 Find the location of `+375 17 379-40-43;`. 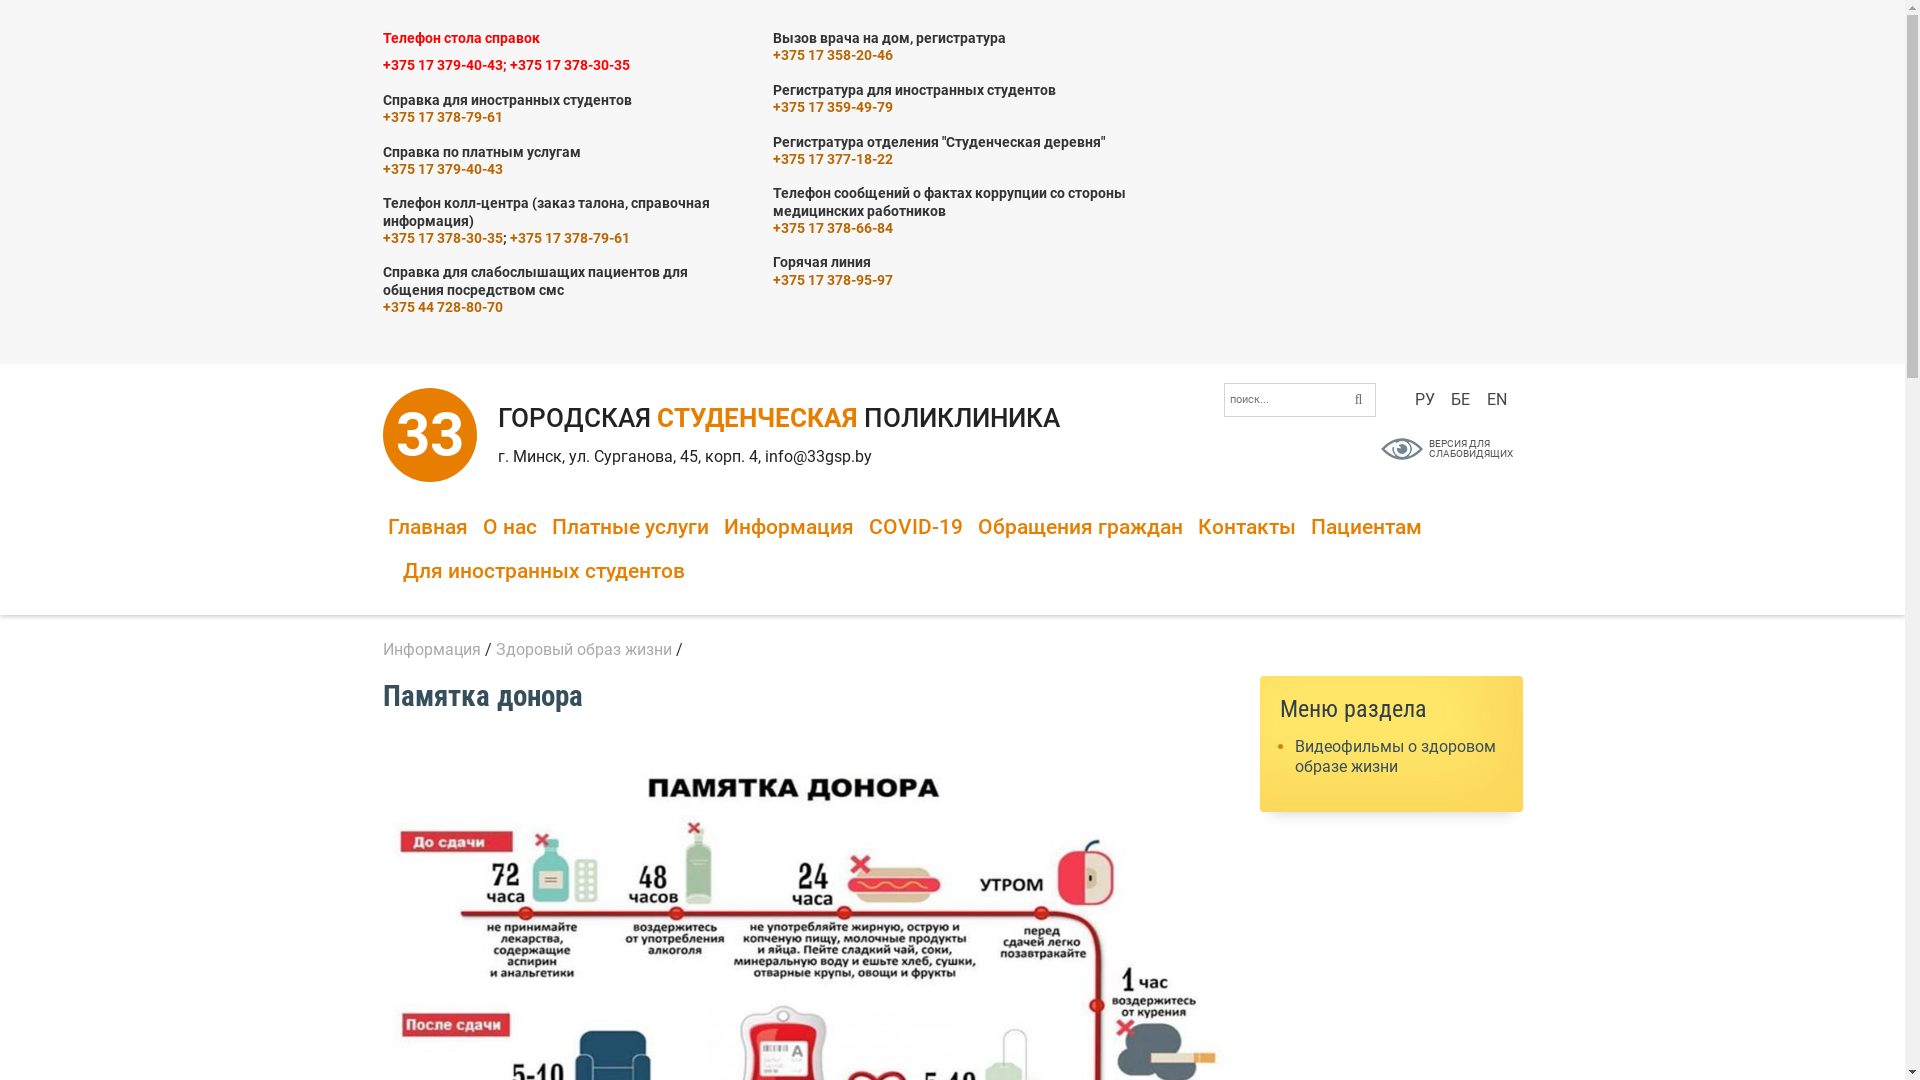

+375 17 379-40-43; is located at coordinates (444, 66).